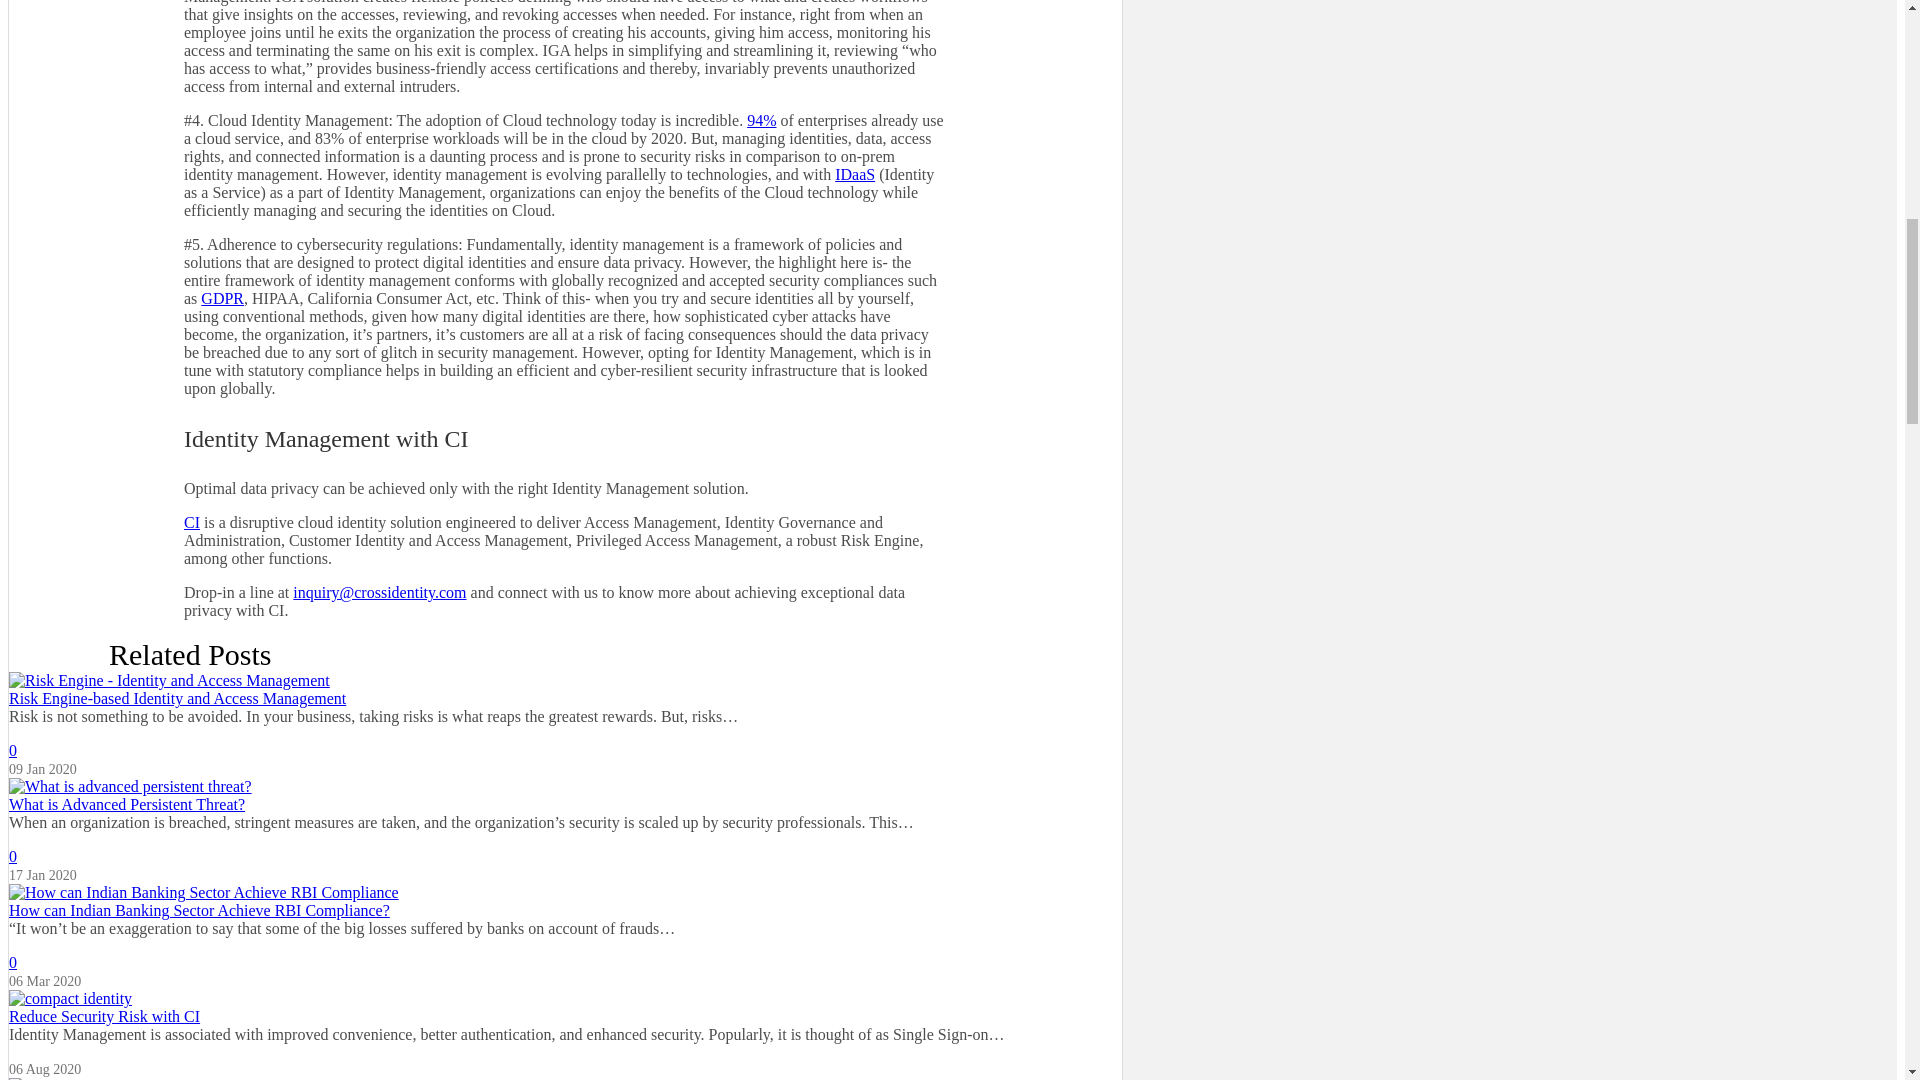  What do you see at coordinates (192, 522) in the screenshot?
I see `CI` at bounding box center [192, 522].